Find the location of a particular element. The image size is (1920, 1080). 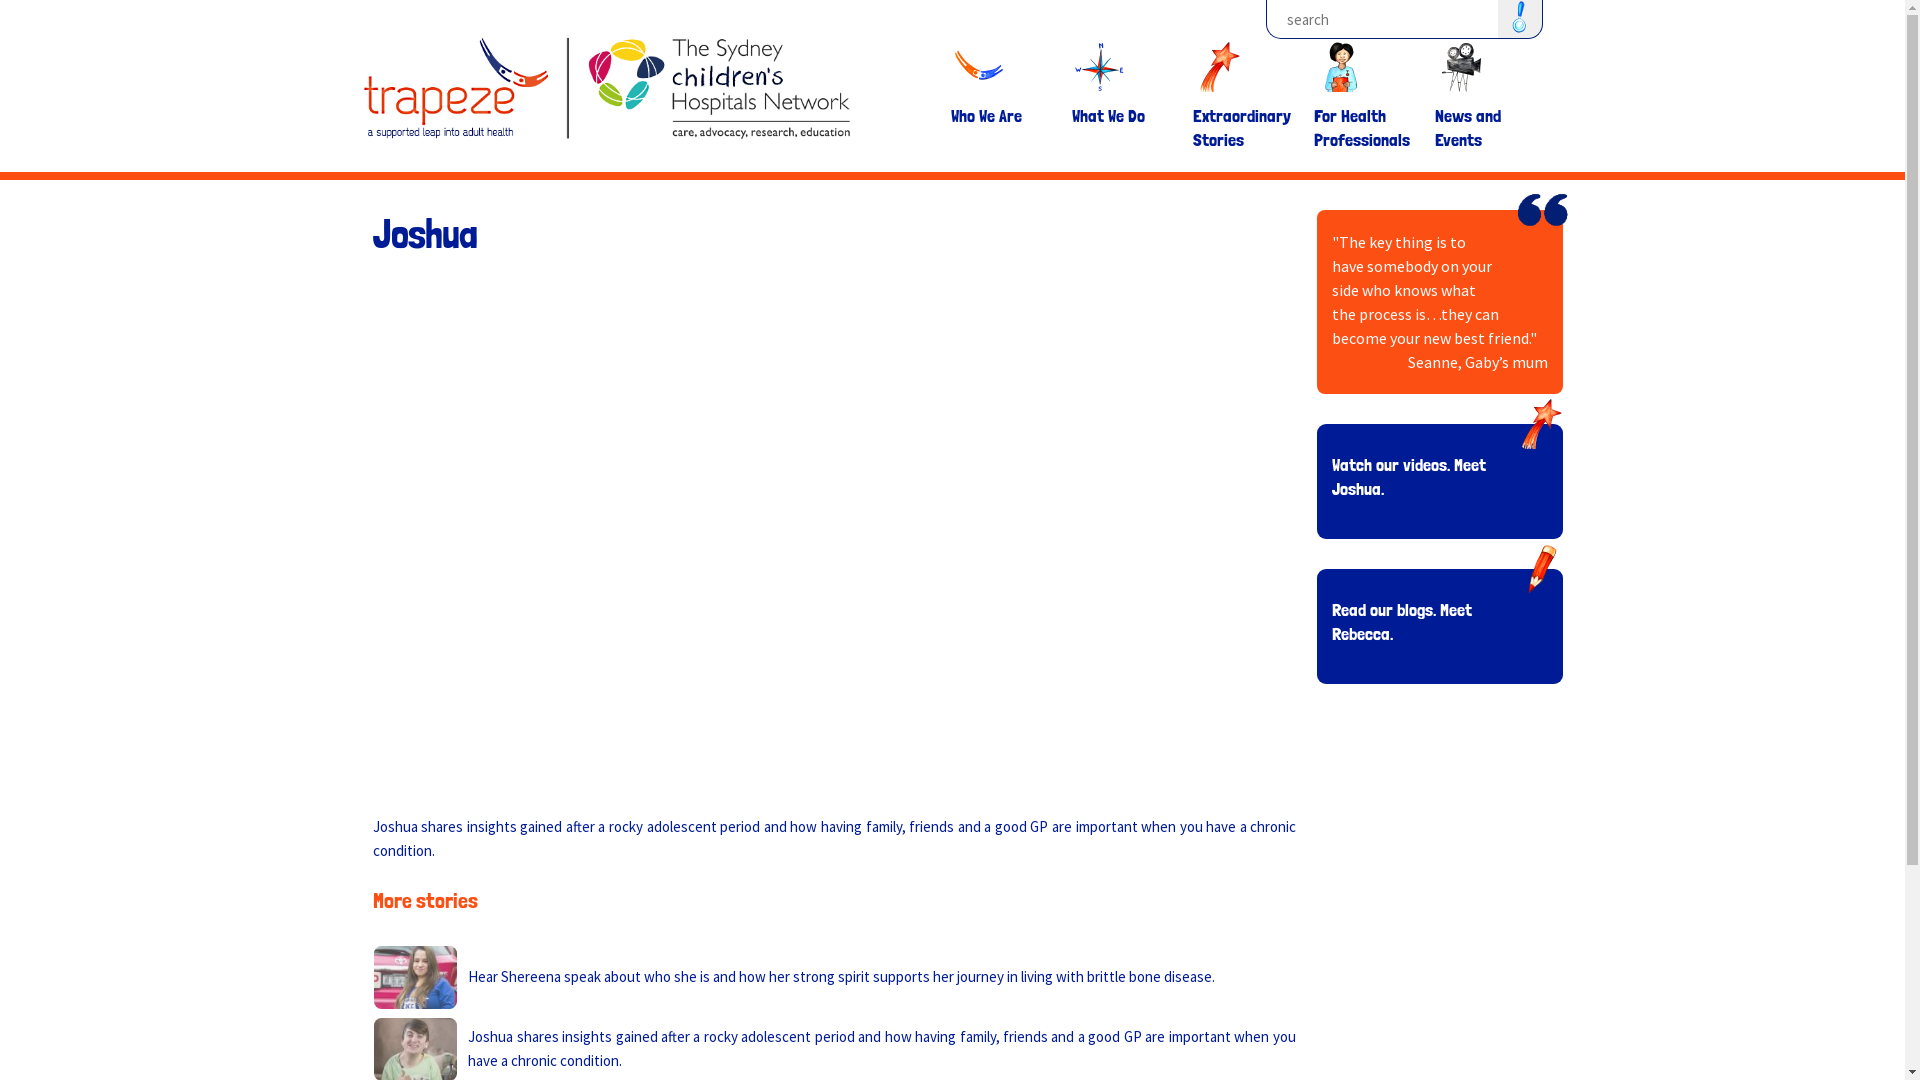

What We Do is located at coordinates (1121, 154).